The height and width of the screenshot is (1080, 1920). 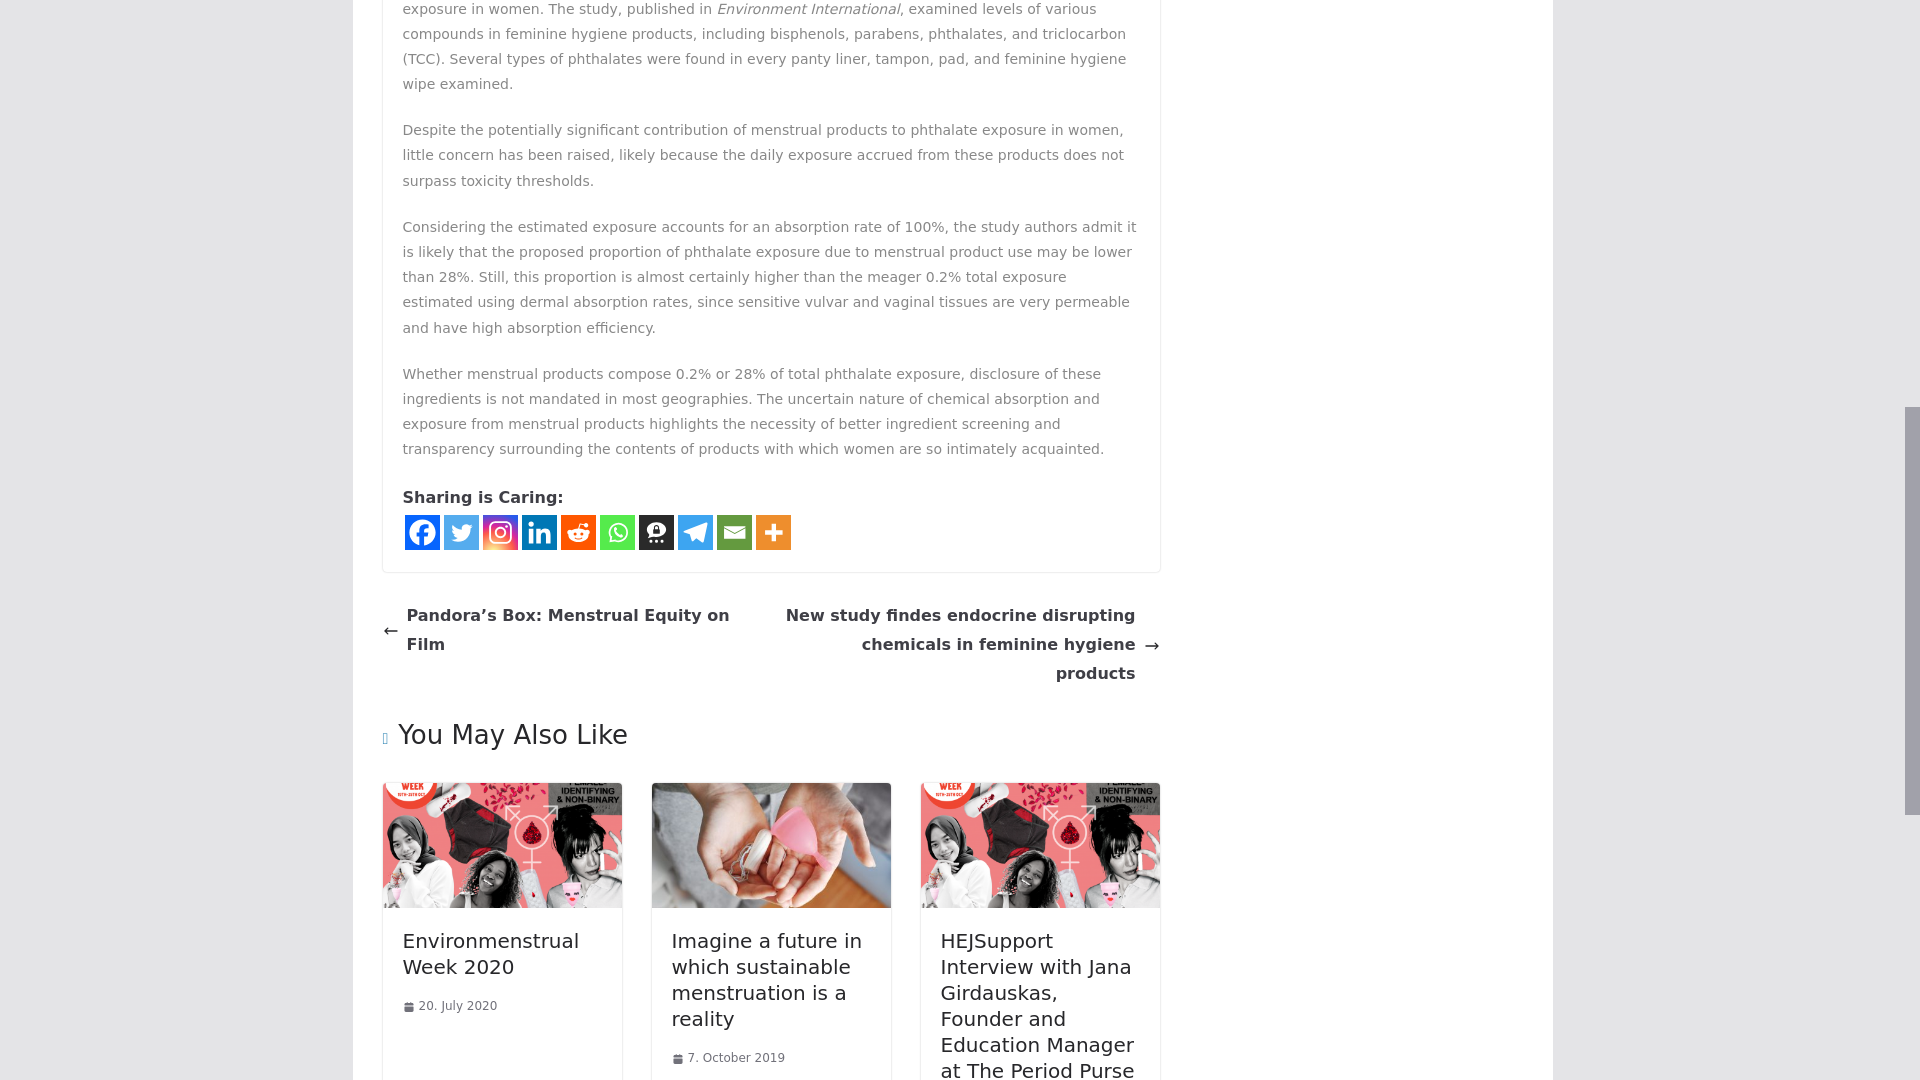 What do you see at coordinates (733, 532) in the screenshot?
I see `Email` at bounding box center [733, 532].